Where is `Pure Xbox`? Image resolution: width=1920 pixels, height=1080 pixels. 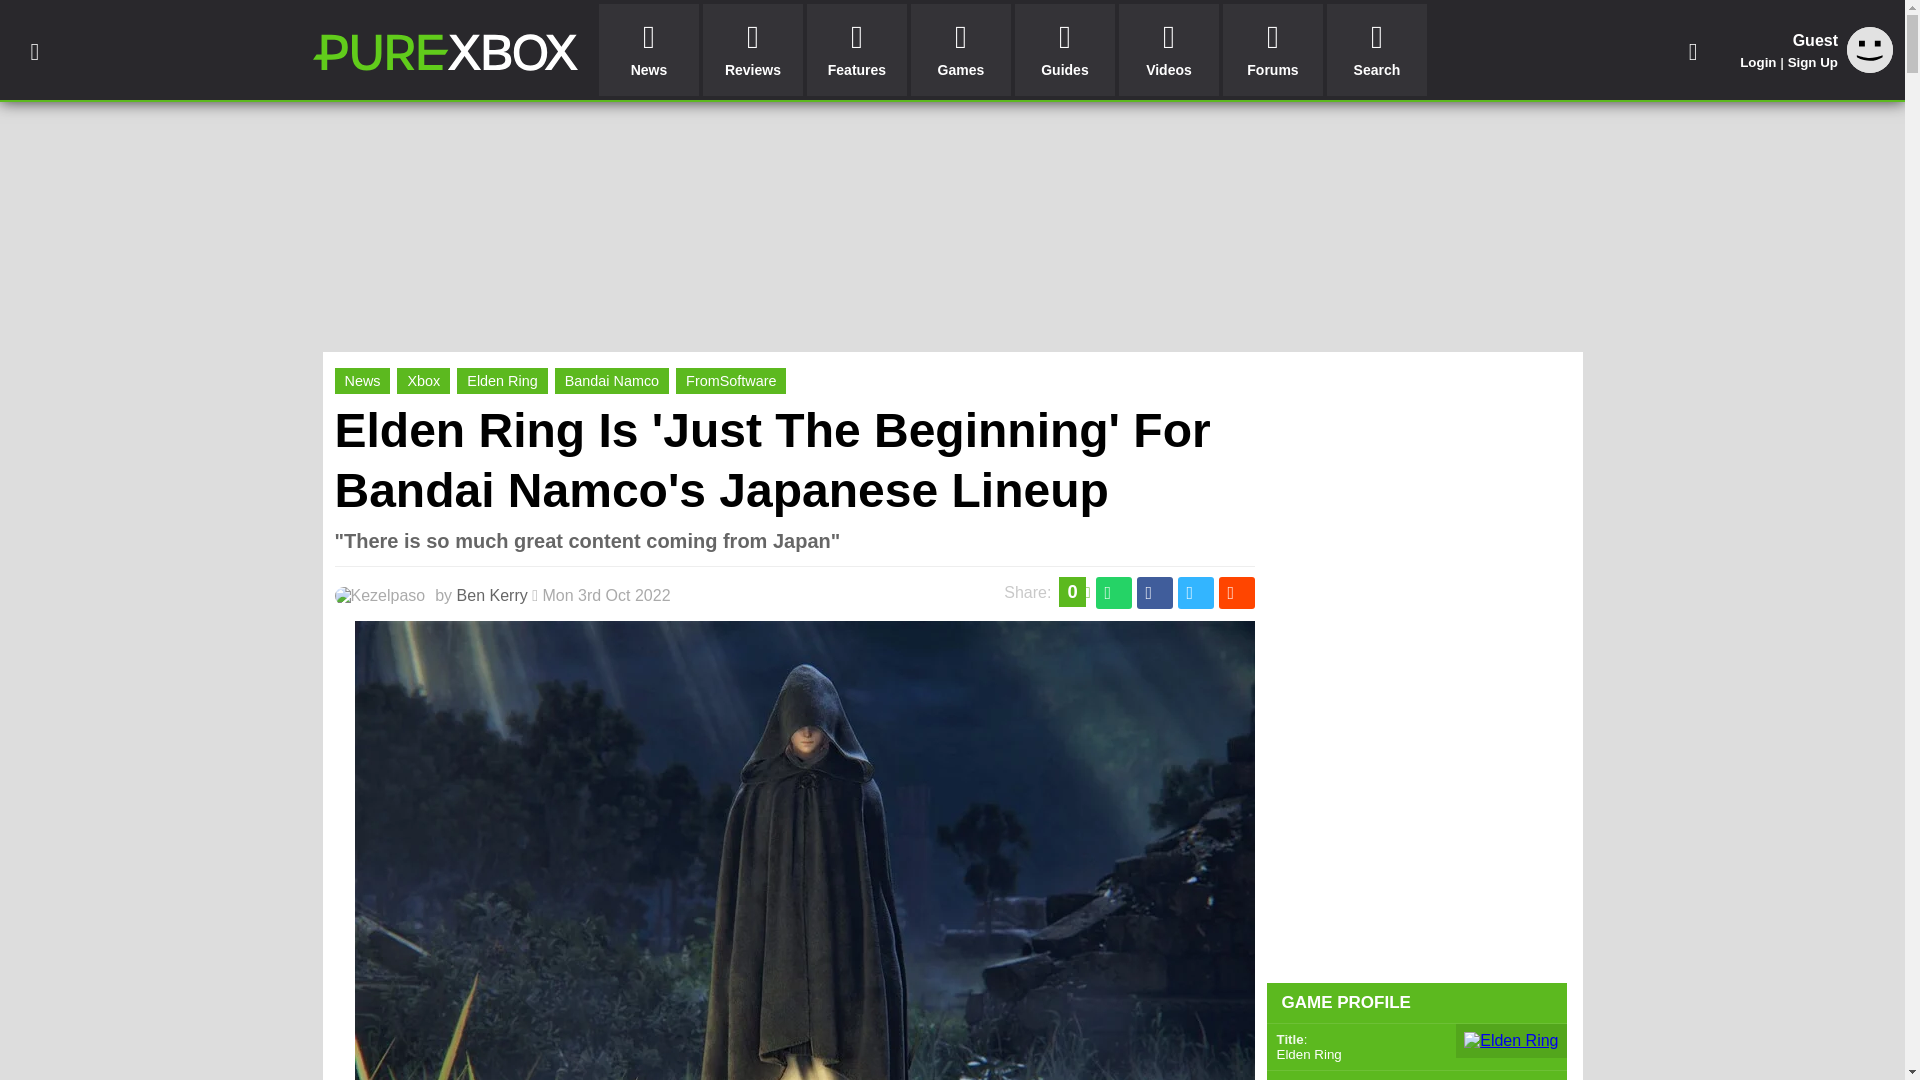 Pure Xbox is located at coordinates (444, 52).